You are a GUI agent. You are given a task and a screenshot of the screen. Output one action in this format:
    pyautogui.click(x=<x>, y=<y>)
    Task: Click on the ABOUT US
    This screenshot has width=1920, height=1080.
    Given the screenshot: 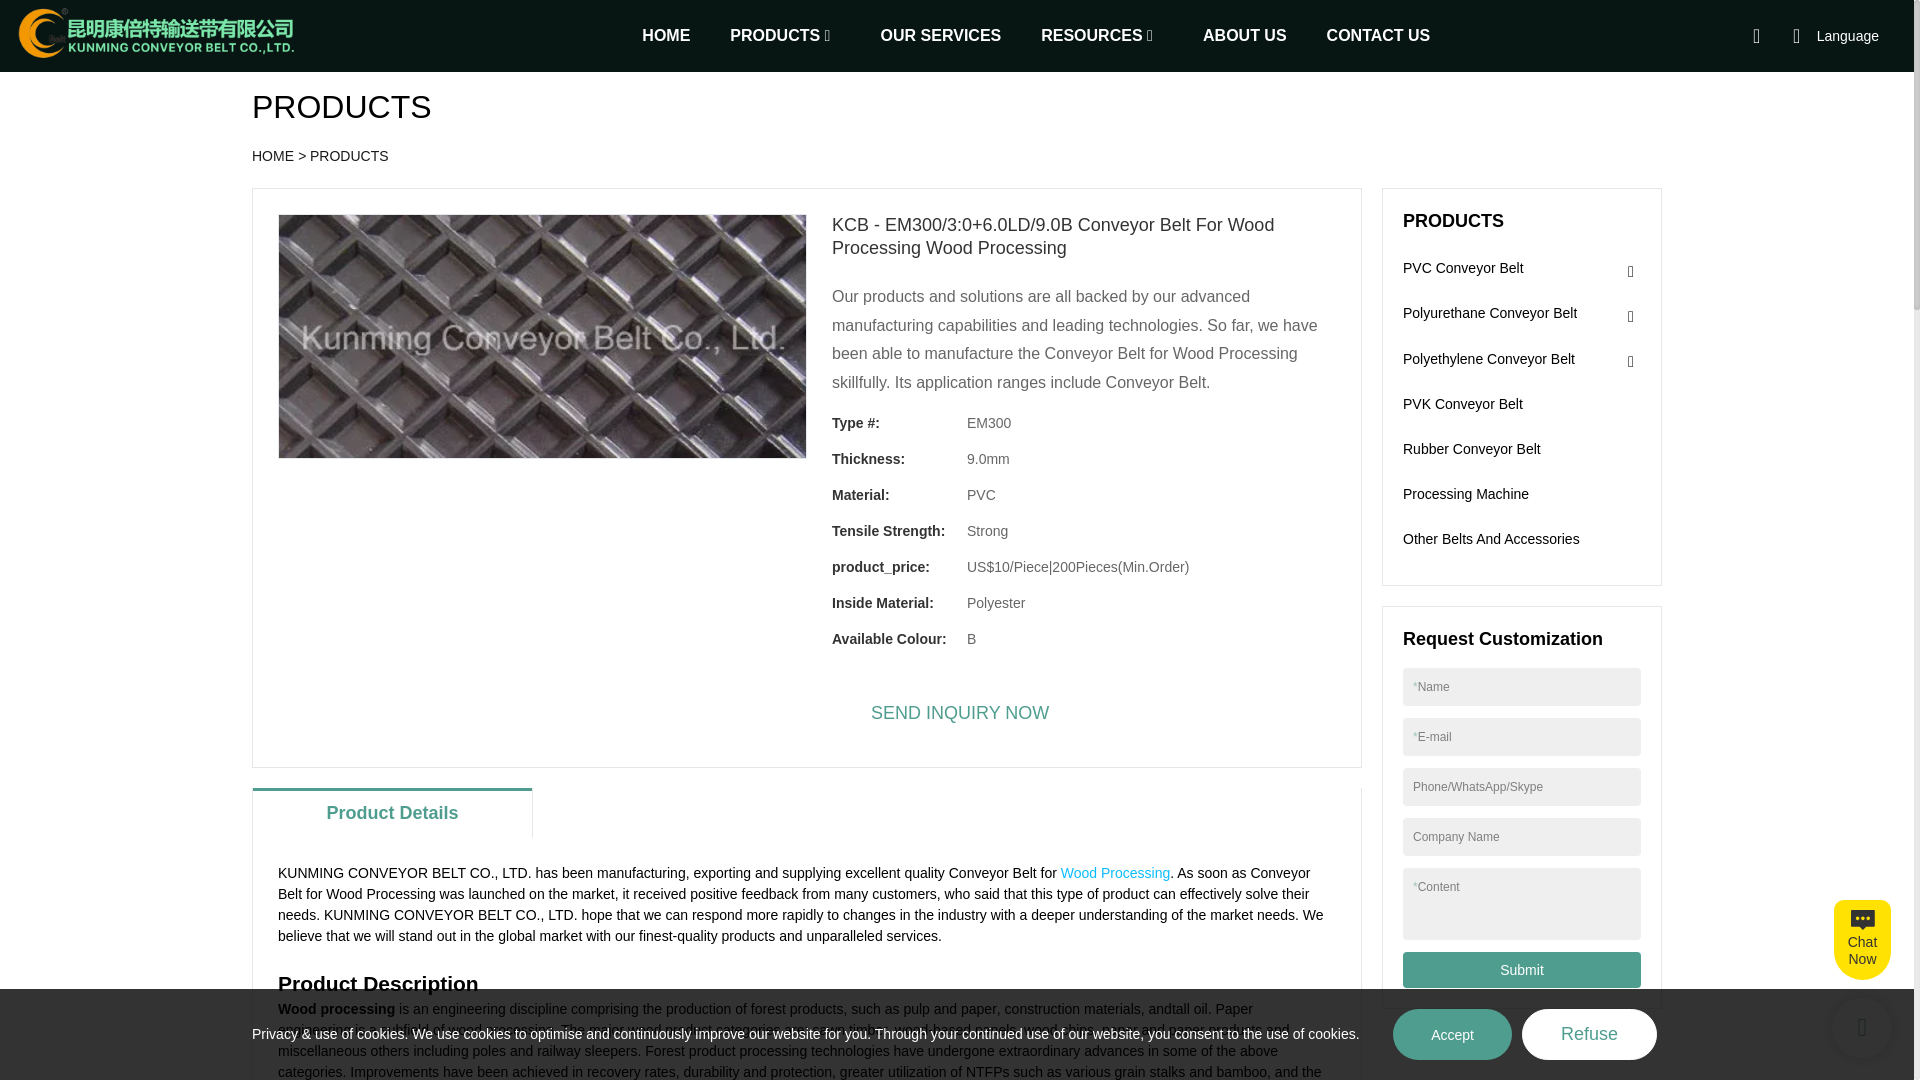 What is the action you would take?
    pyautogui.click(x=1244, y=34)
    